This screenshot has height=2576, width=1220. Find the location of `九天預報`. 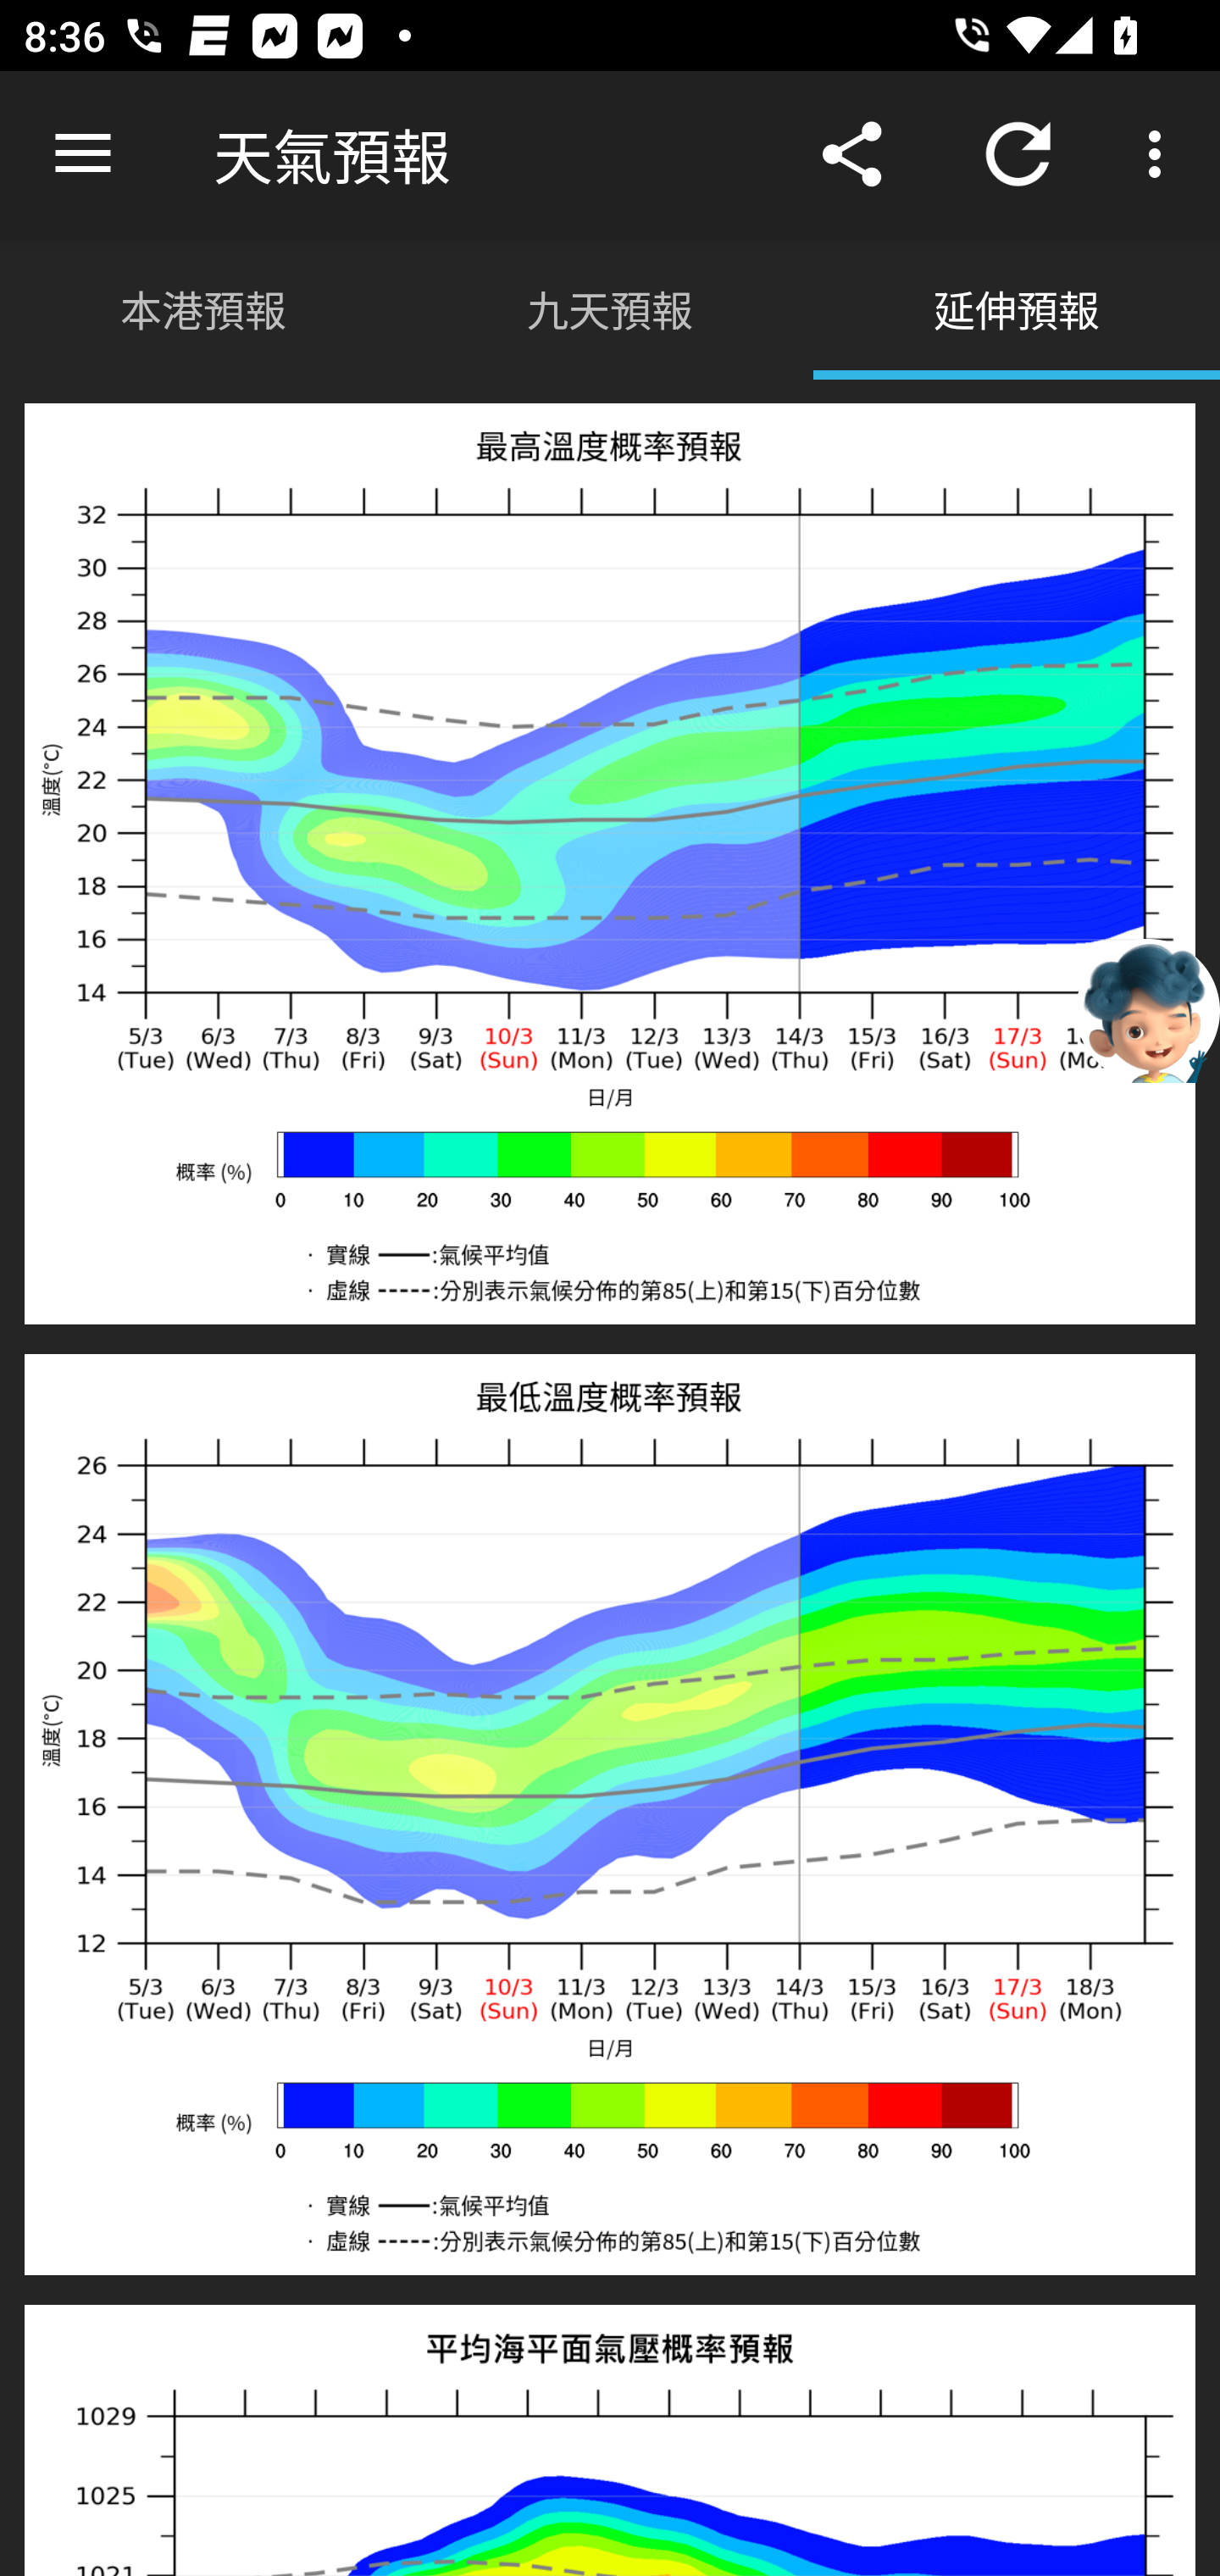

九天預報 is located at coordinates (610, 307).